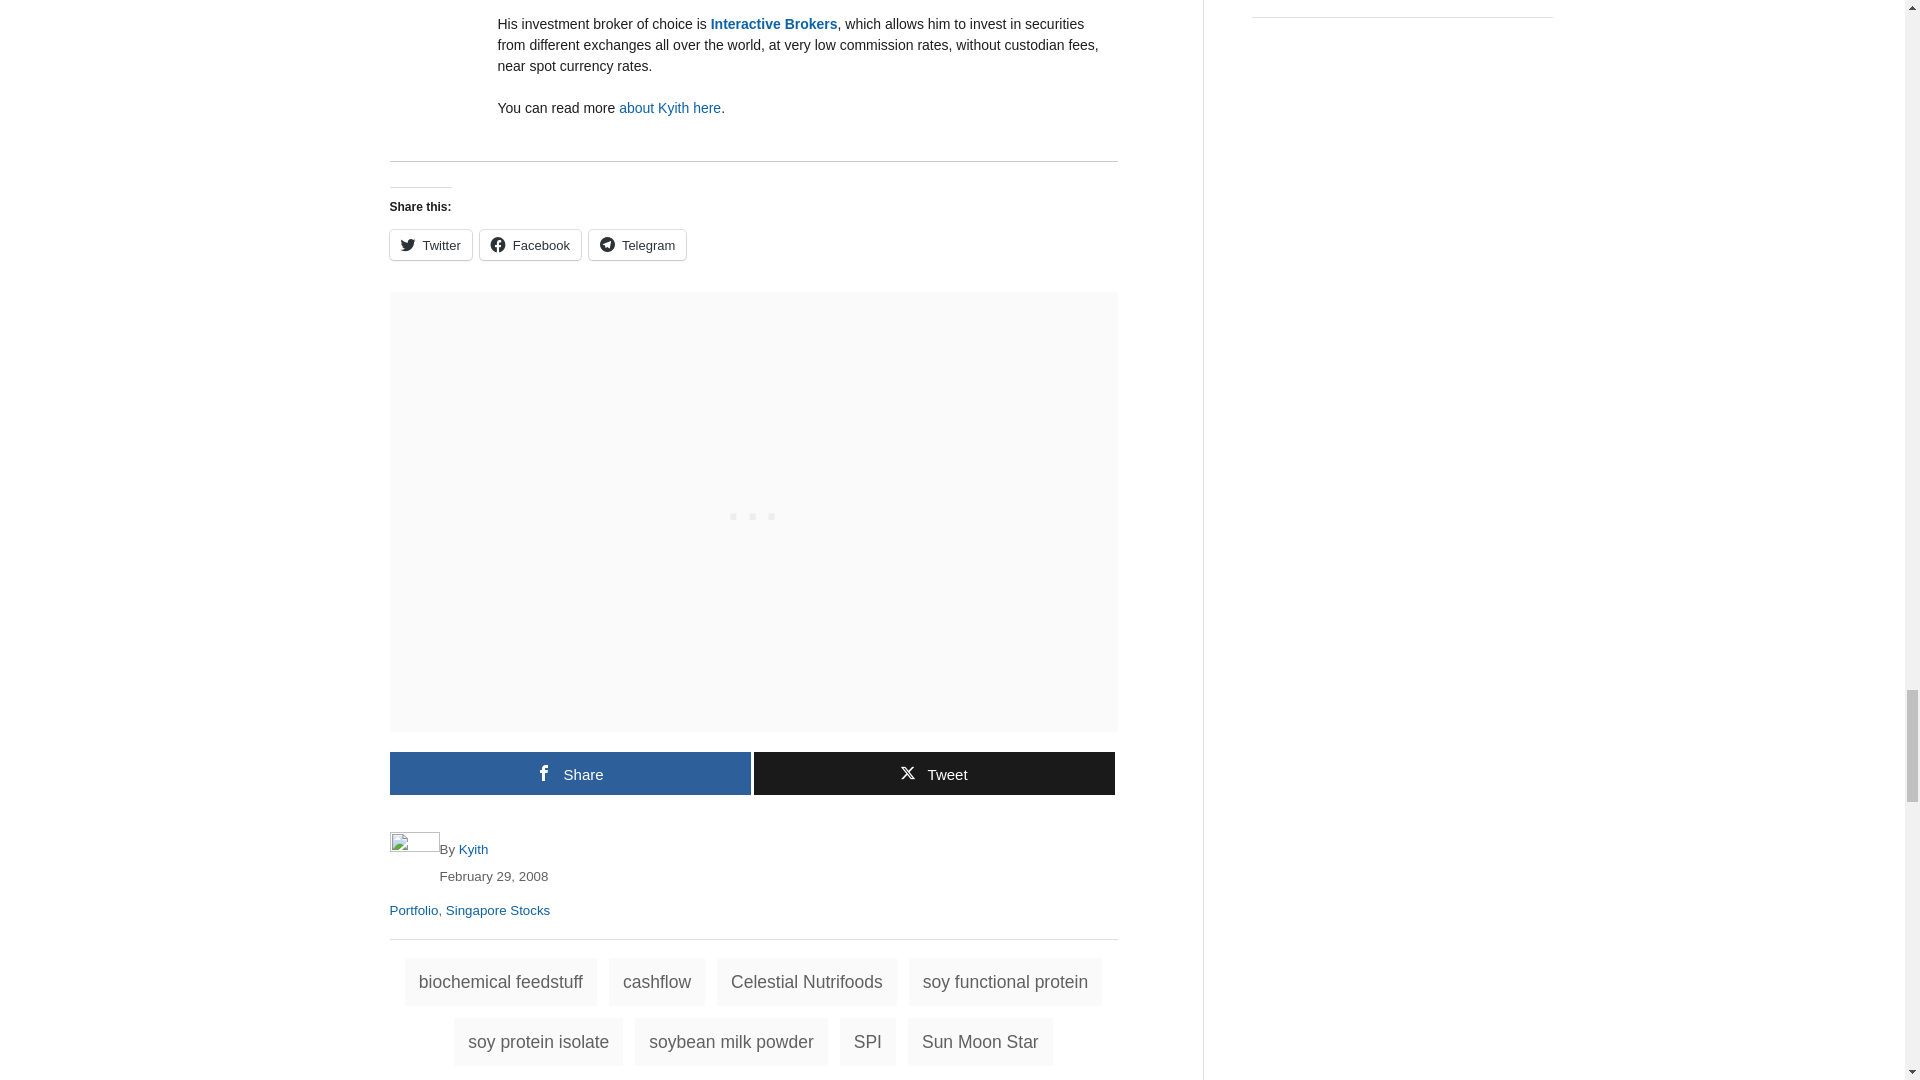  Describe the element at coordinates (637, 245) in the screenshot. I see `Click to share on Telegram` at that location.